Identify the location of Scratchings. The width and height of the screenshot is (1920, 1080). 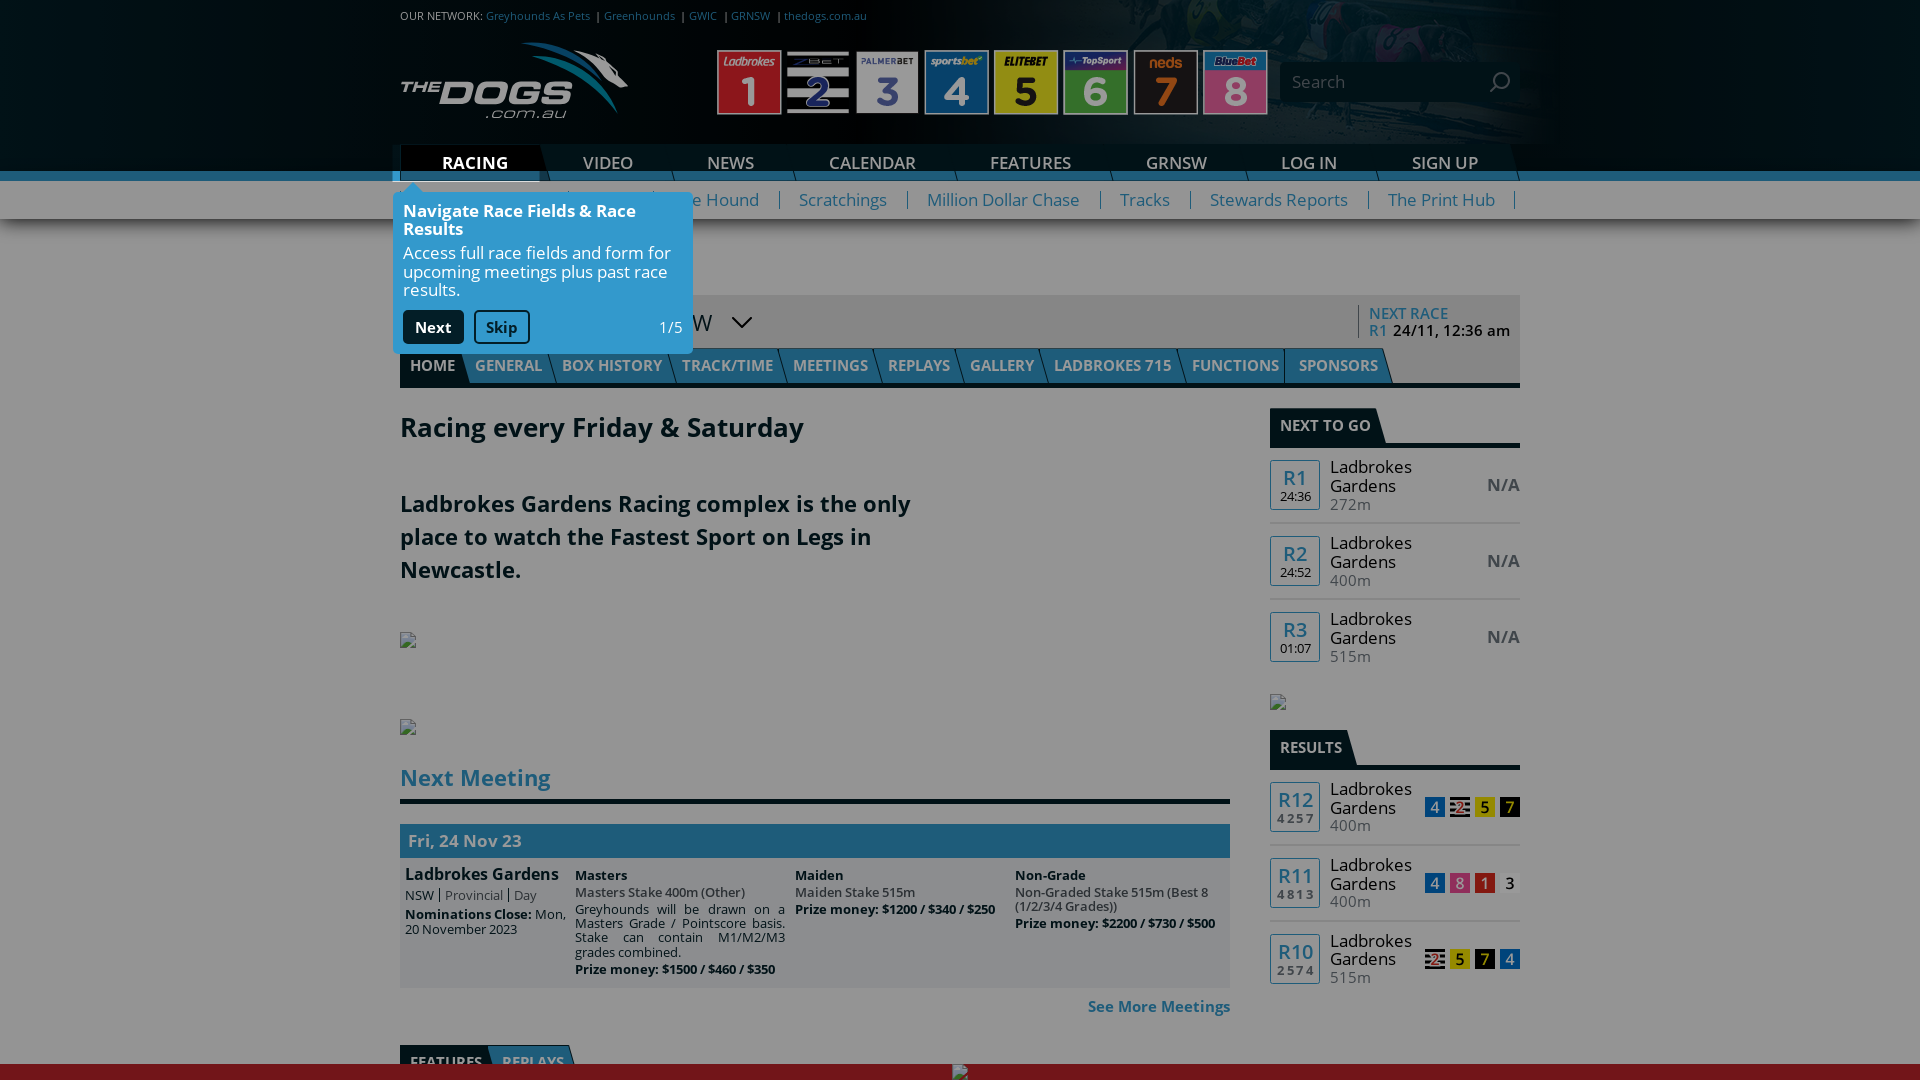
(843, 200).